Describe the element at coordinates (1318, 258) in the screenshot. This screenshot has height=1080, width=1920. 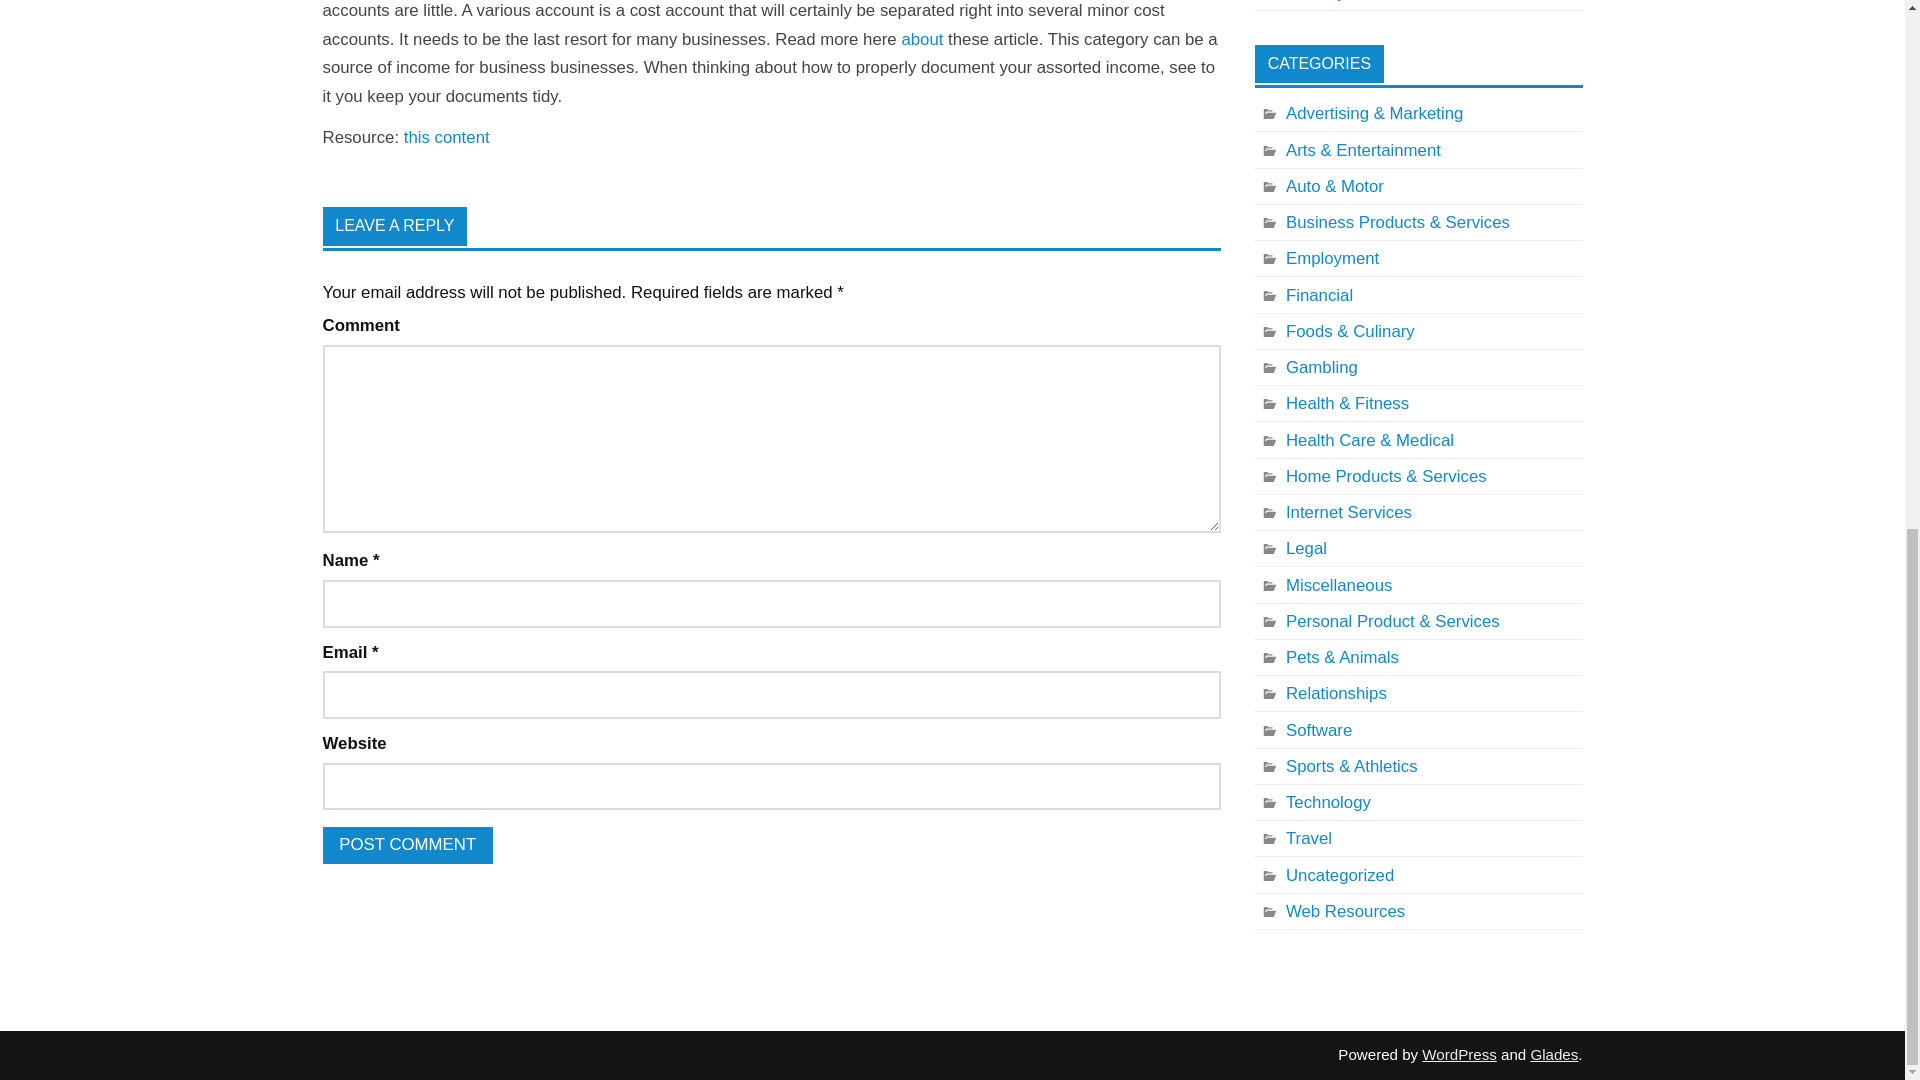
I see `Employment` at that location.